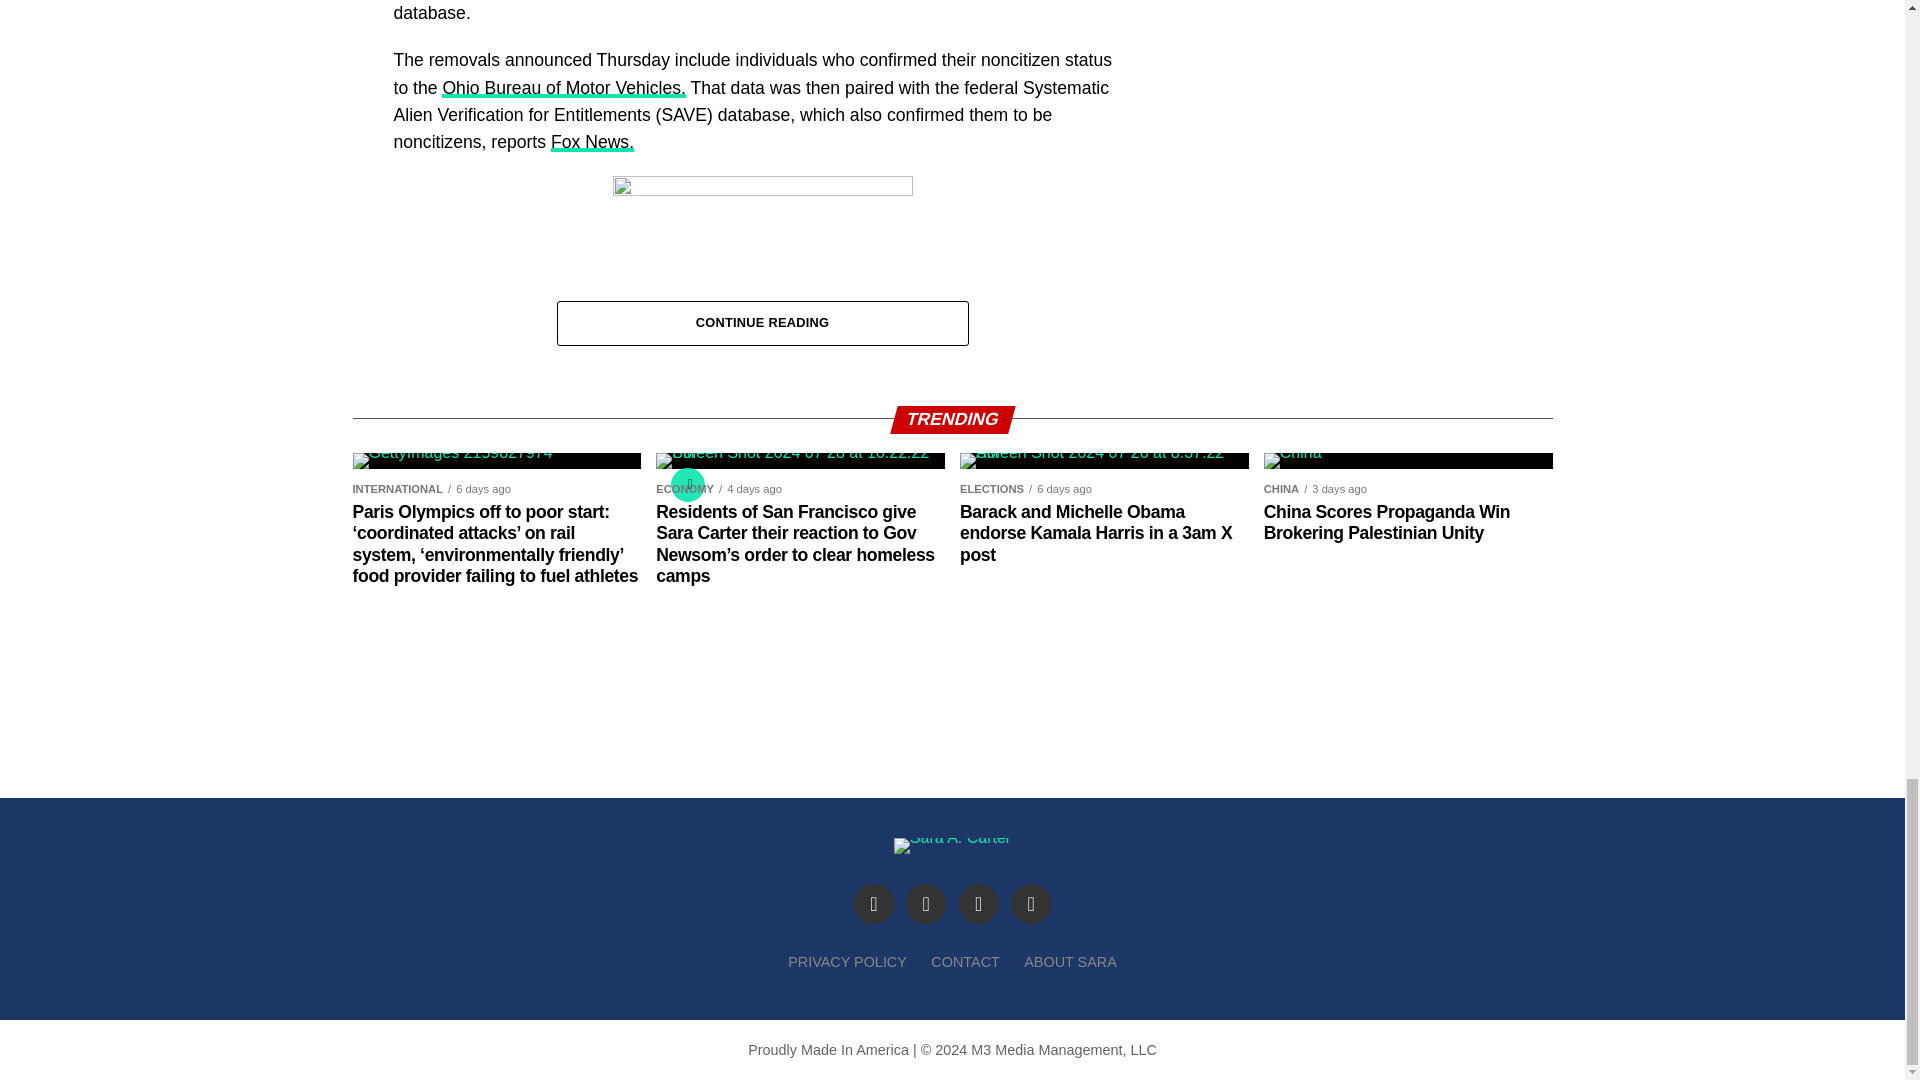 The width and height of the screenshot is (1920, 1080). I want to click on Fox News., so click(592, 142).